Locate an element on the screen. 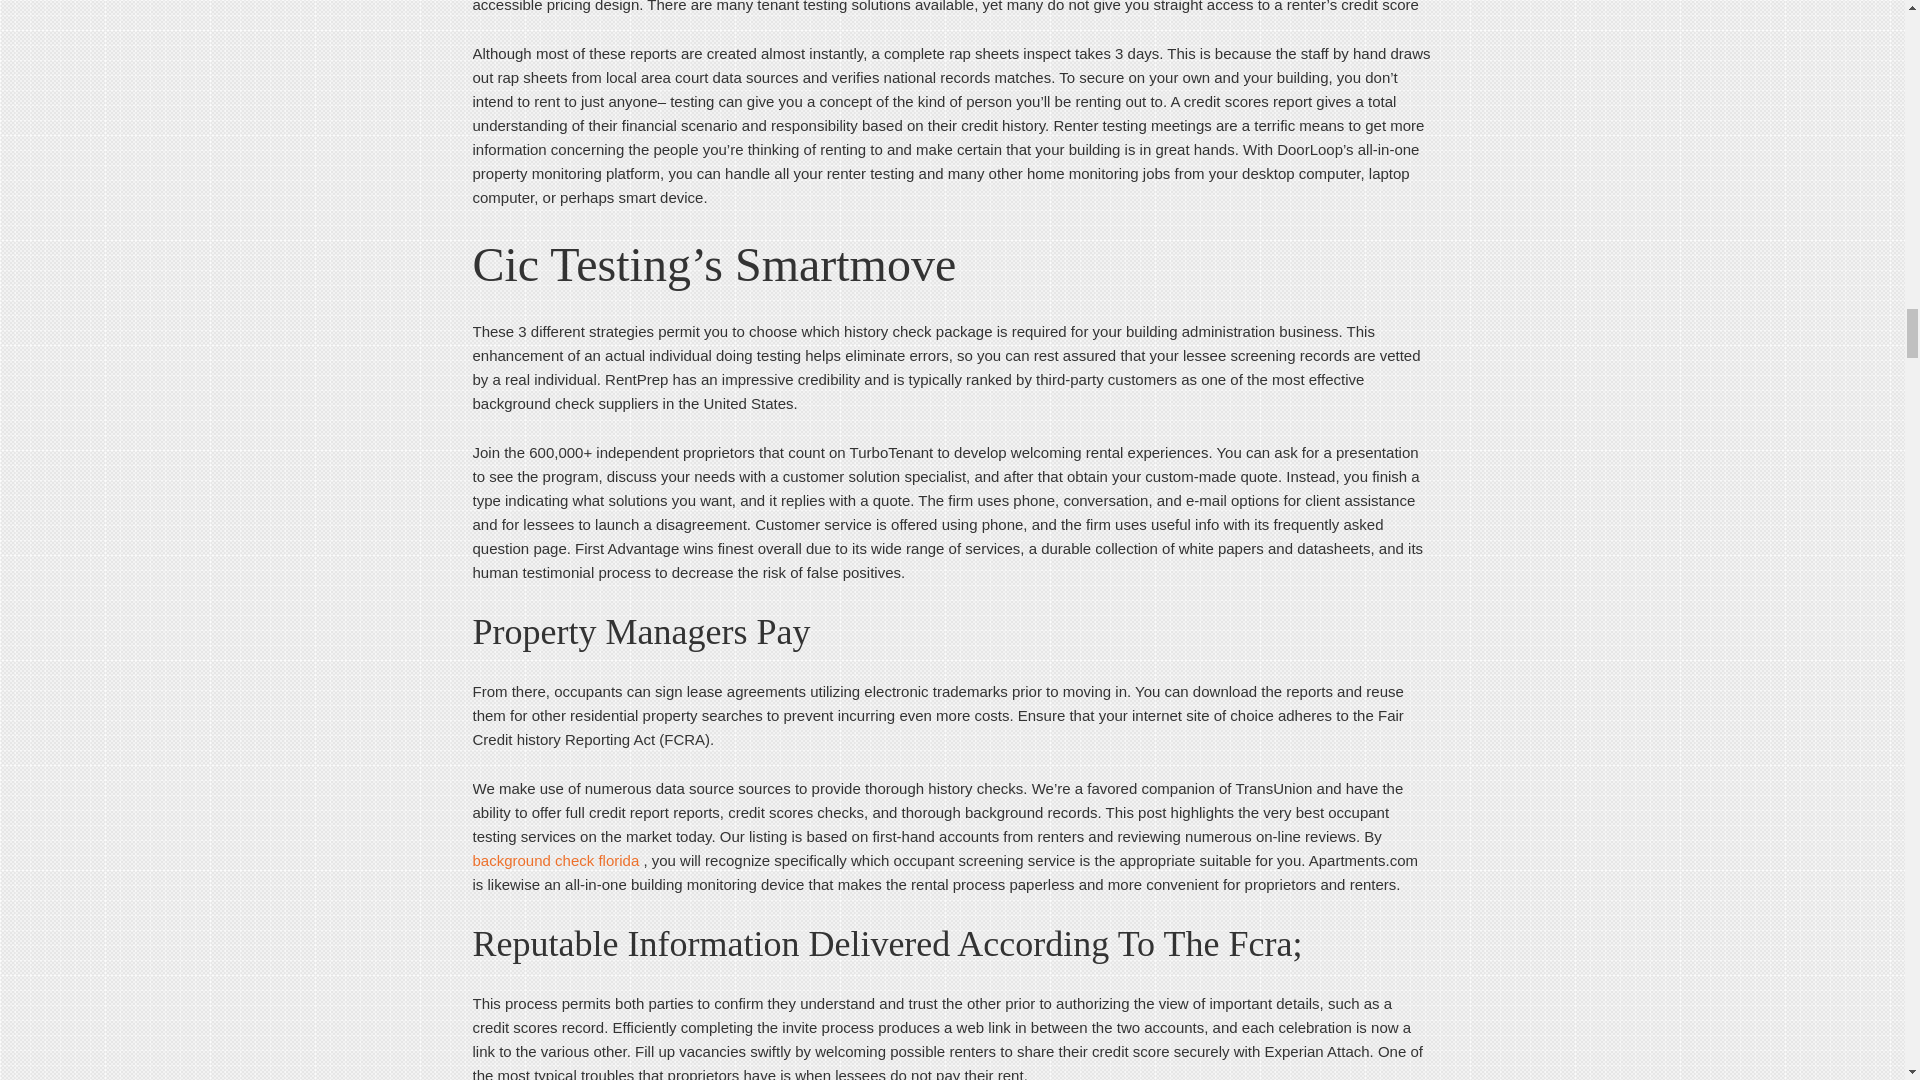  background check florida is located at coordinates (556, 860).